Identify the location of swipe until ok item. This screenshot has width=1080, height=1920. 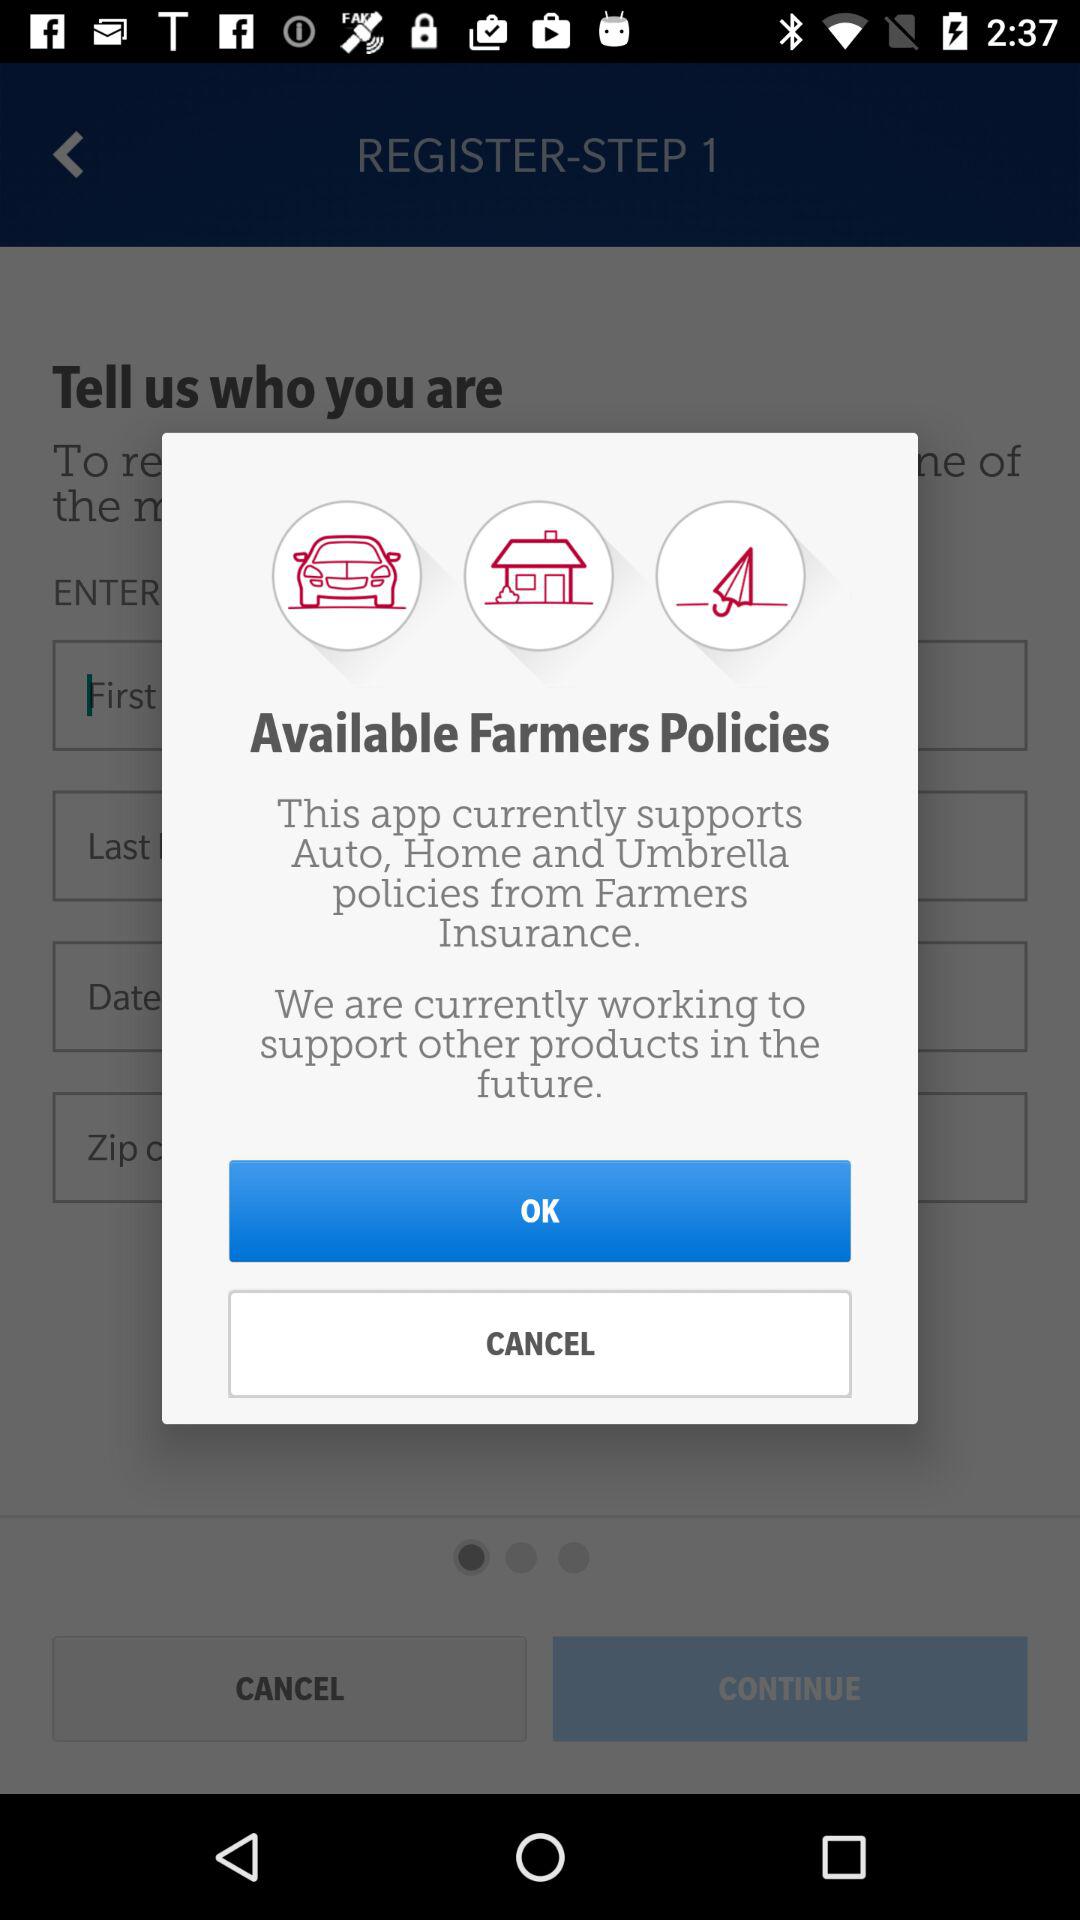
(540, 1210).